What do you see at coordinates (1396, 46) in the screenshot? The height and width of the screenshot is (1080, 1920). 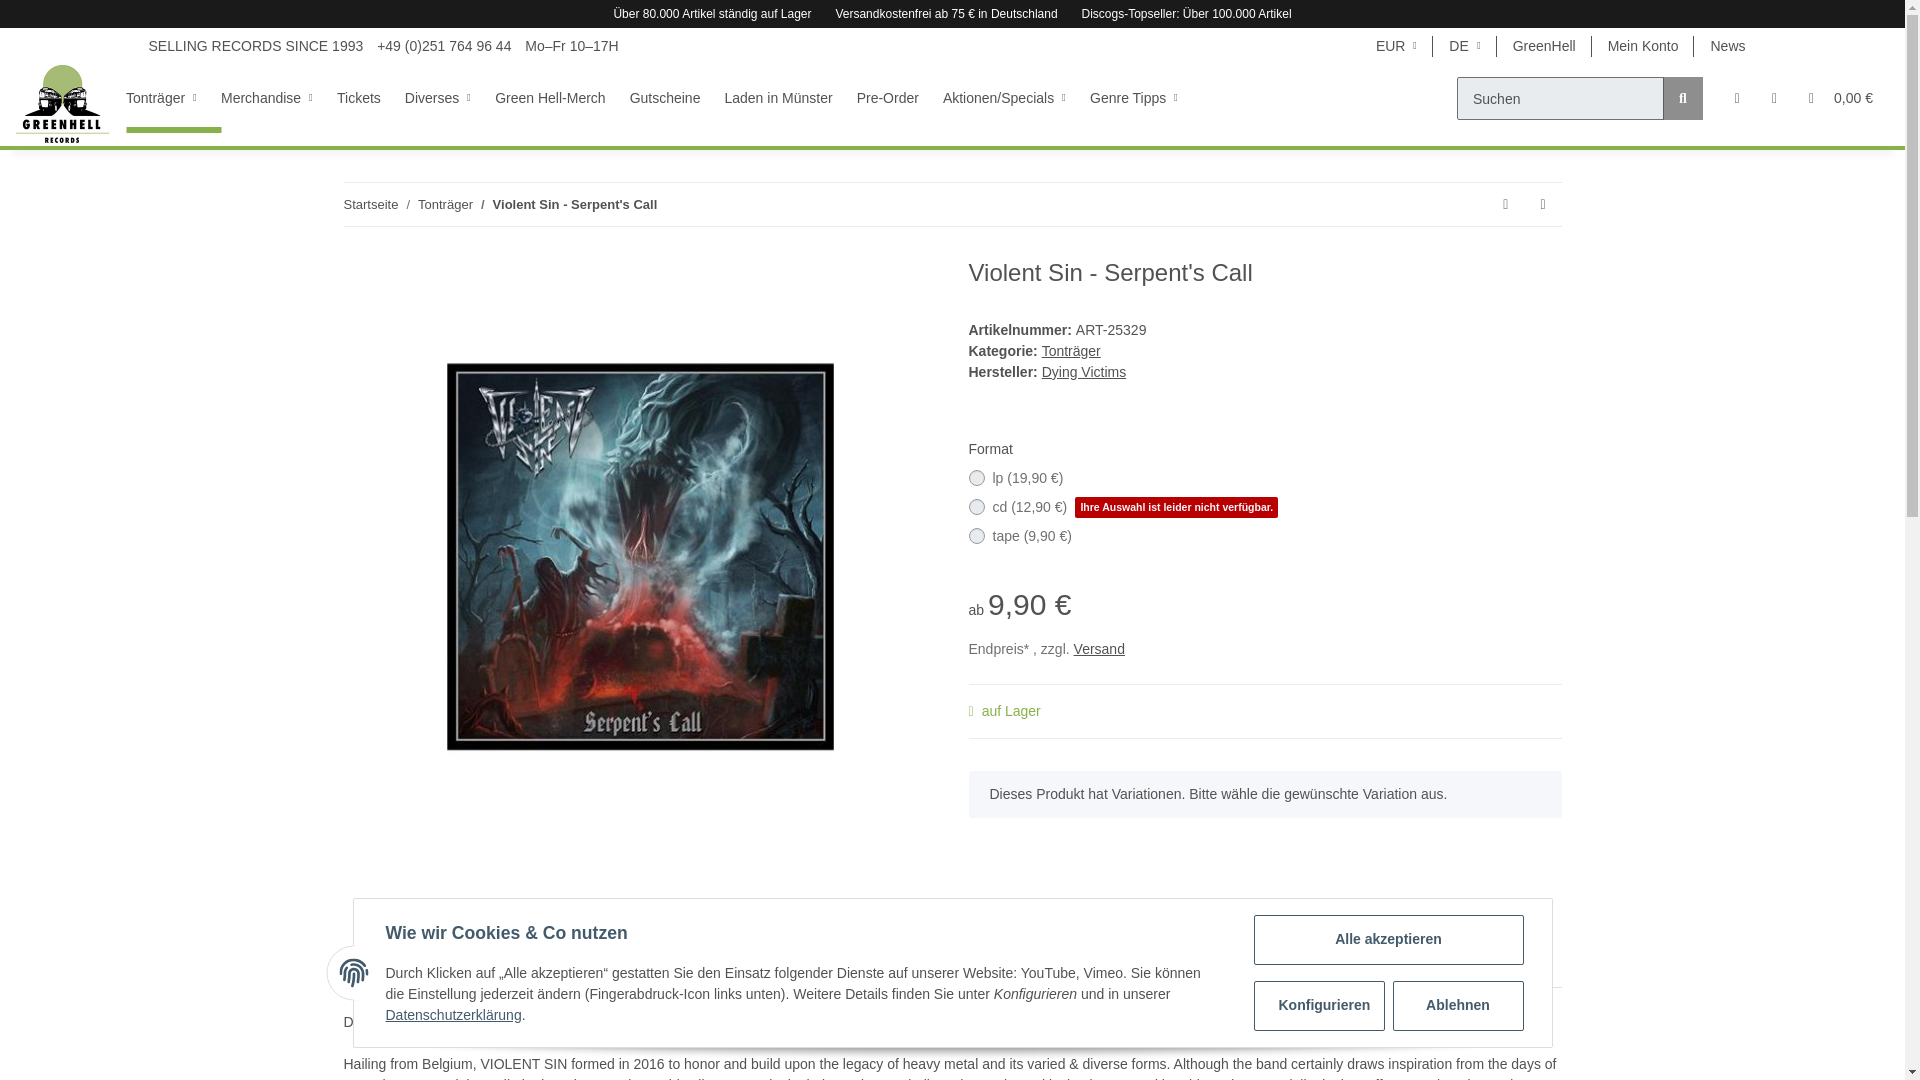 I see `EUR` at bounding box center [1396, 46].